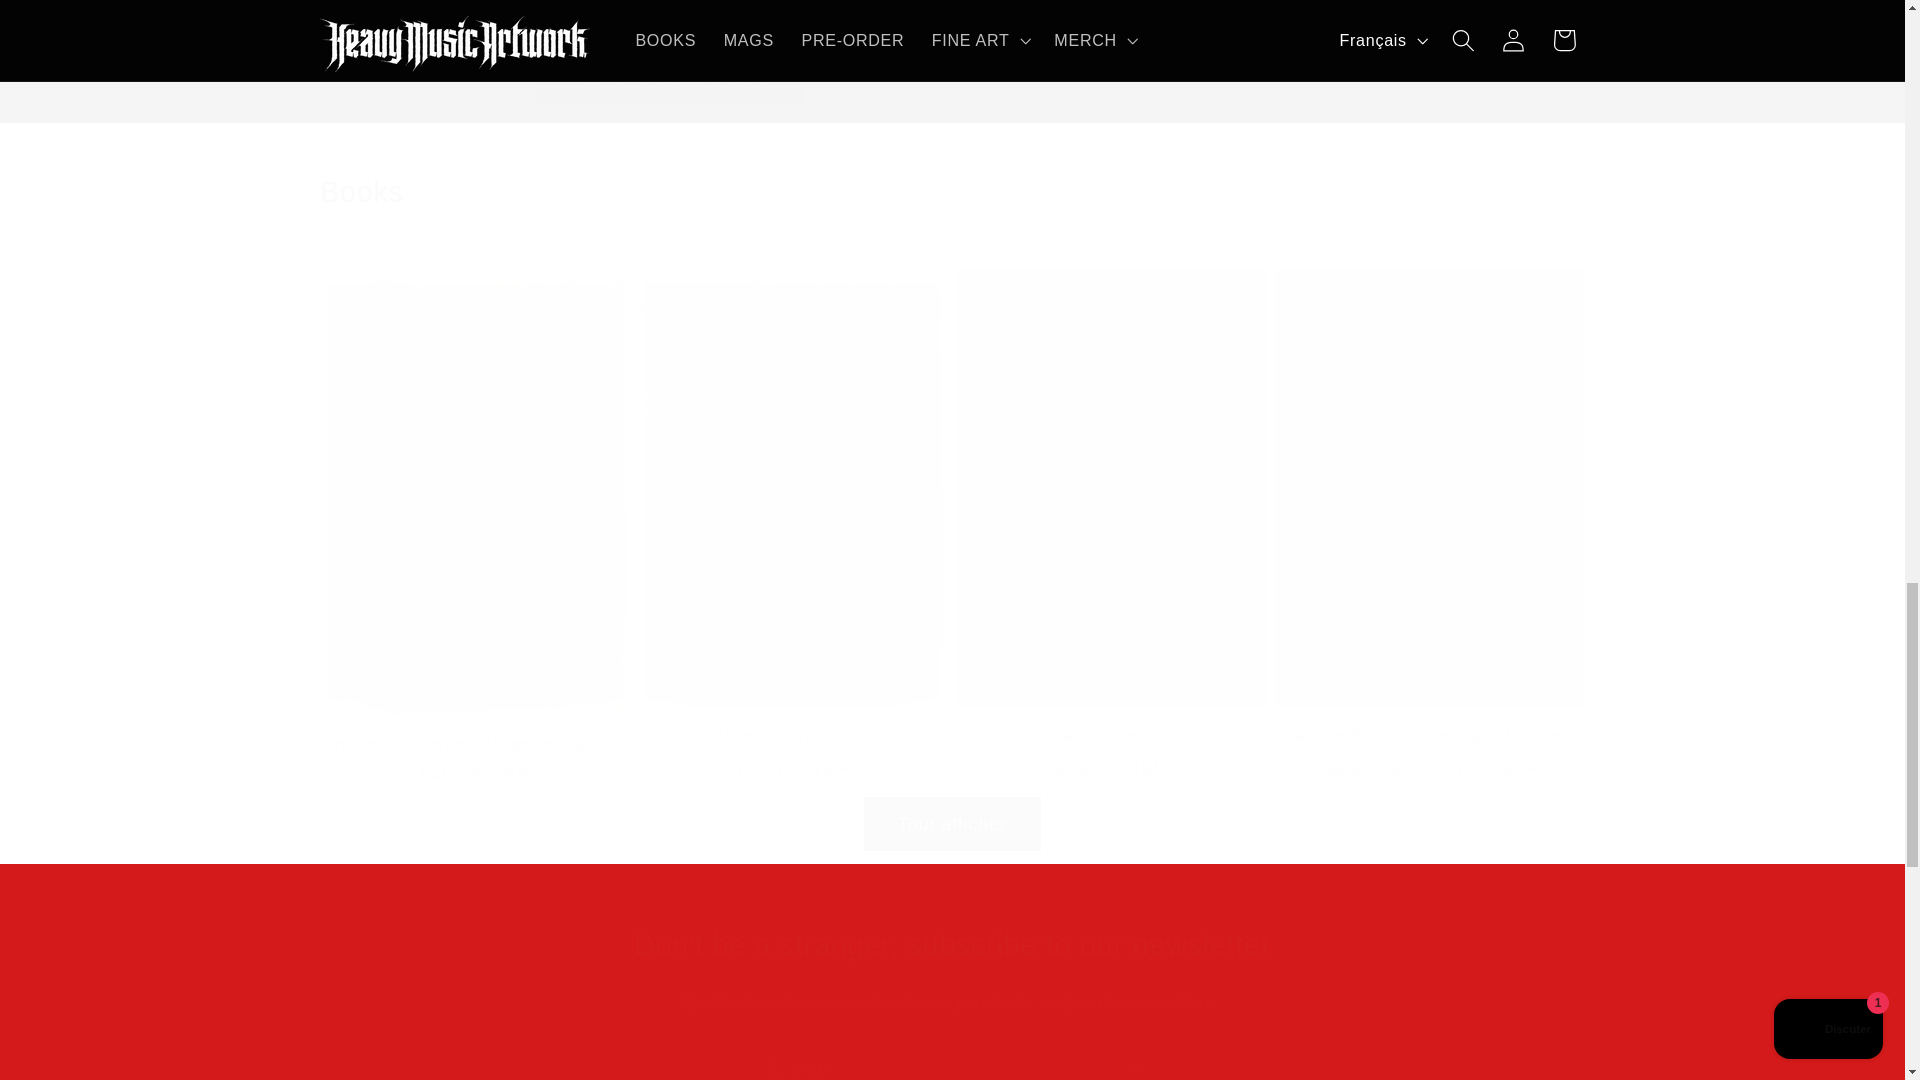  Describe the element at coordinates (952, 192) in the screenshot. I see `Books` at that location.